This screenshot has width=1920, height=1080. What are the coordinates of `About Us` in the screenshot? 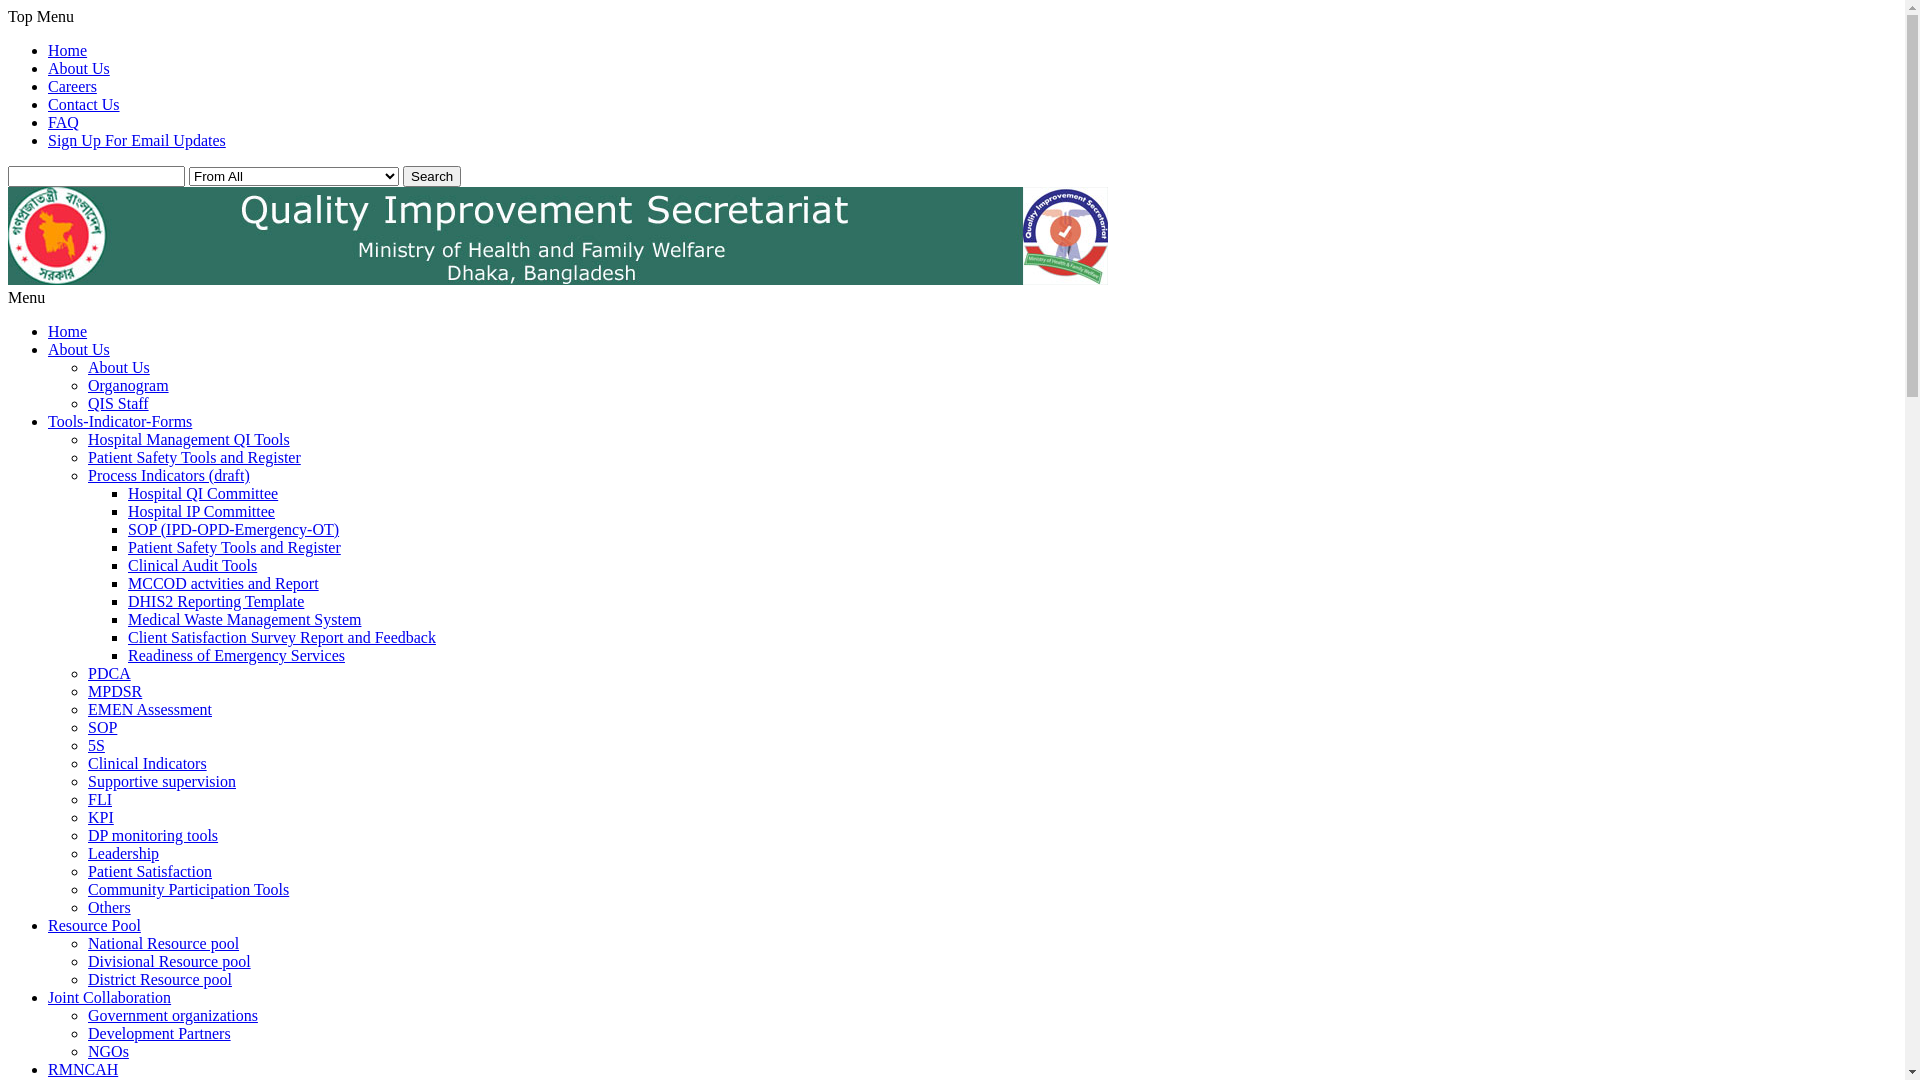 It's located at (79, 68).